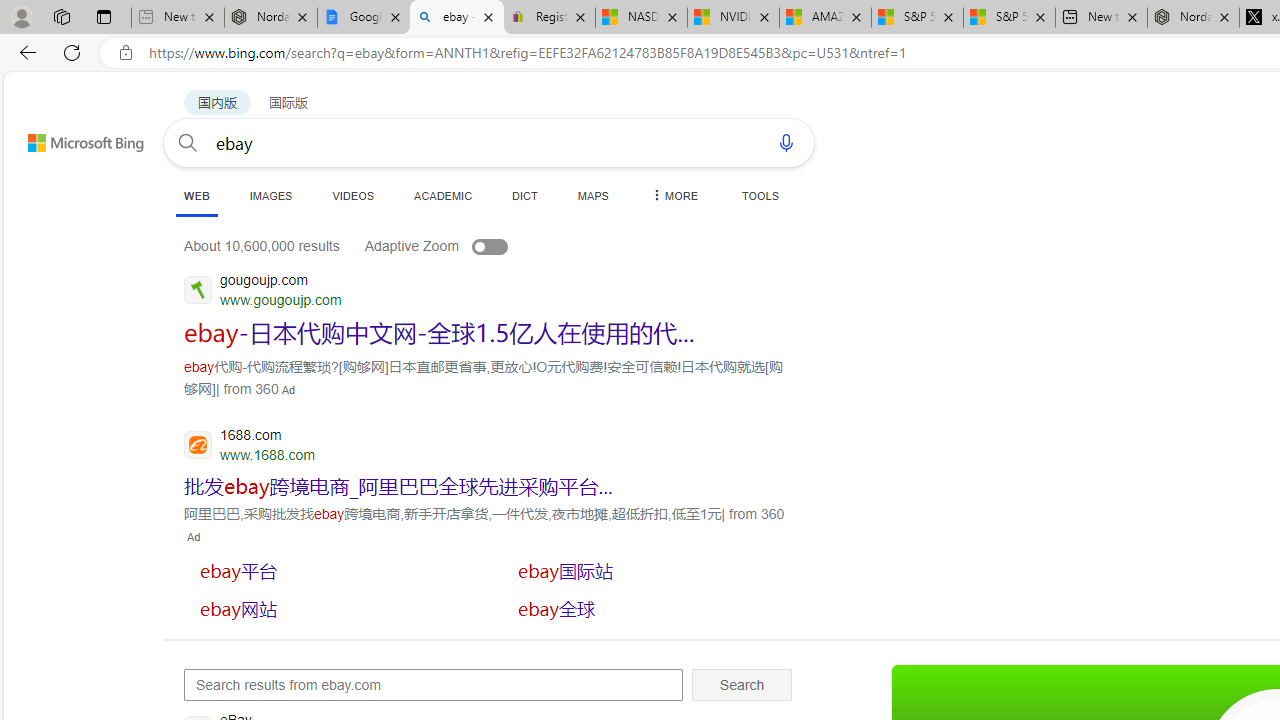 This screenshot has height=720, width=1280. I want to click on Search results from ebay.com, so click(434, 684).